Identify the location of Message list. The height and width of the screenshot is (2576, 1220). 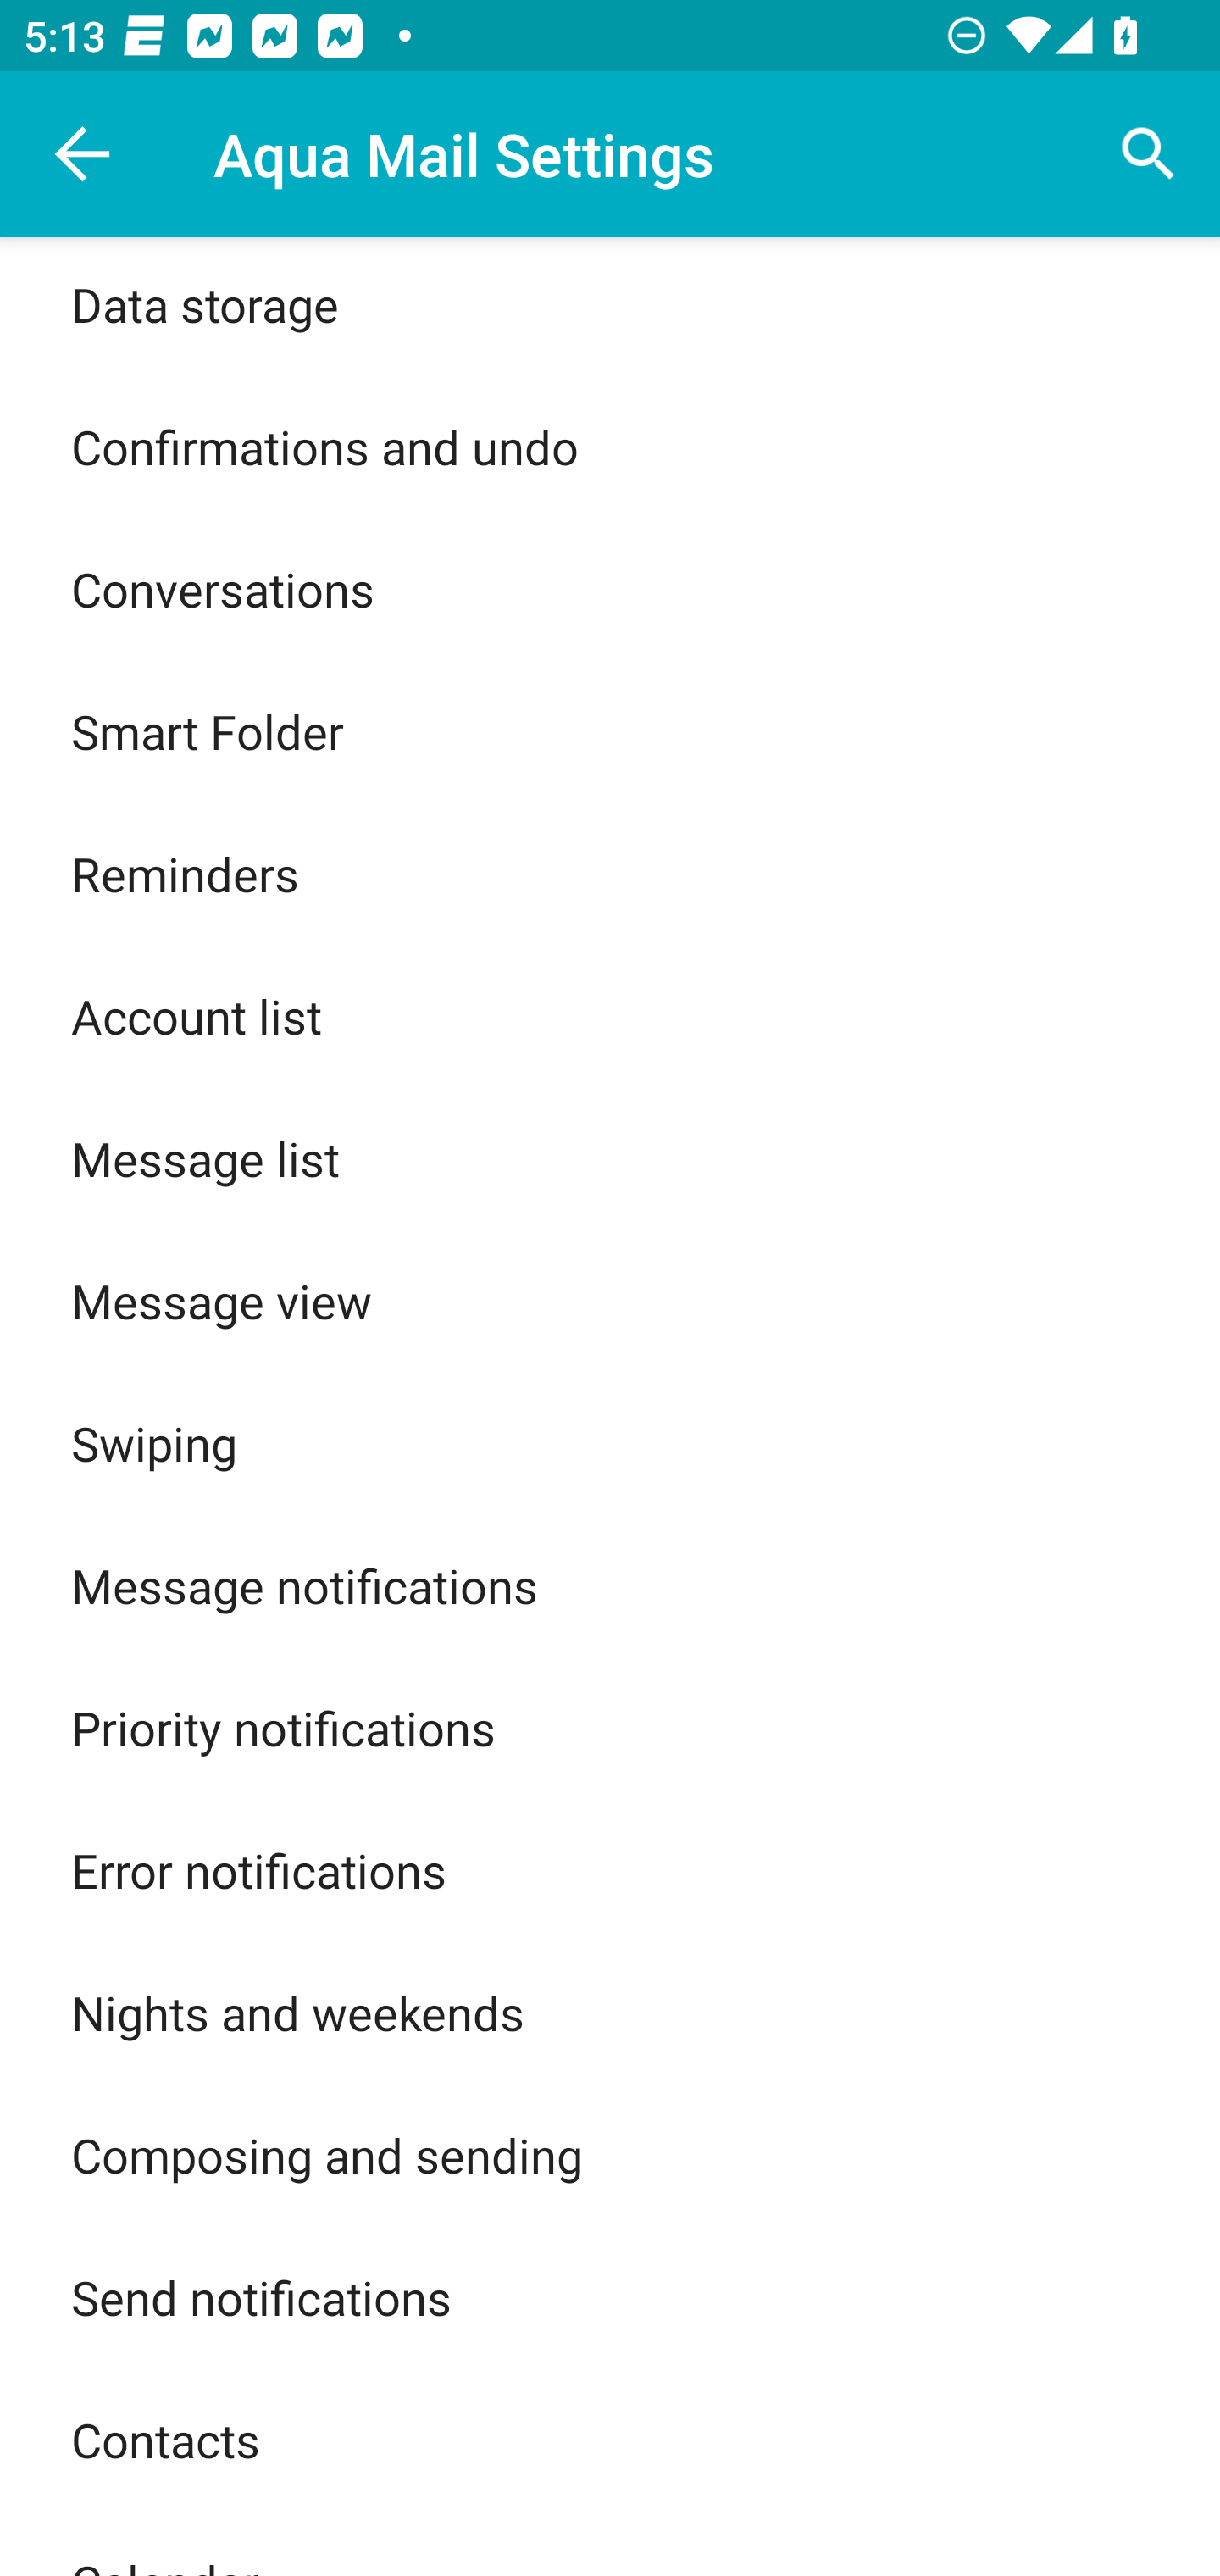
(610, 1158).